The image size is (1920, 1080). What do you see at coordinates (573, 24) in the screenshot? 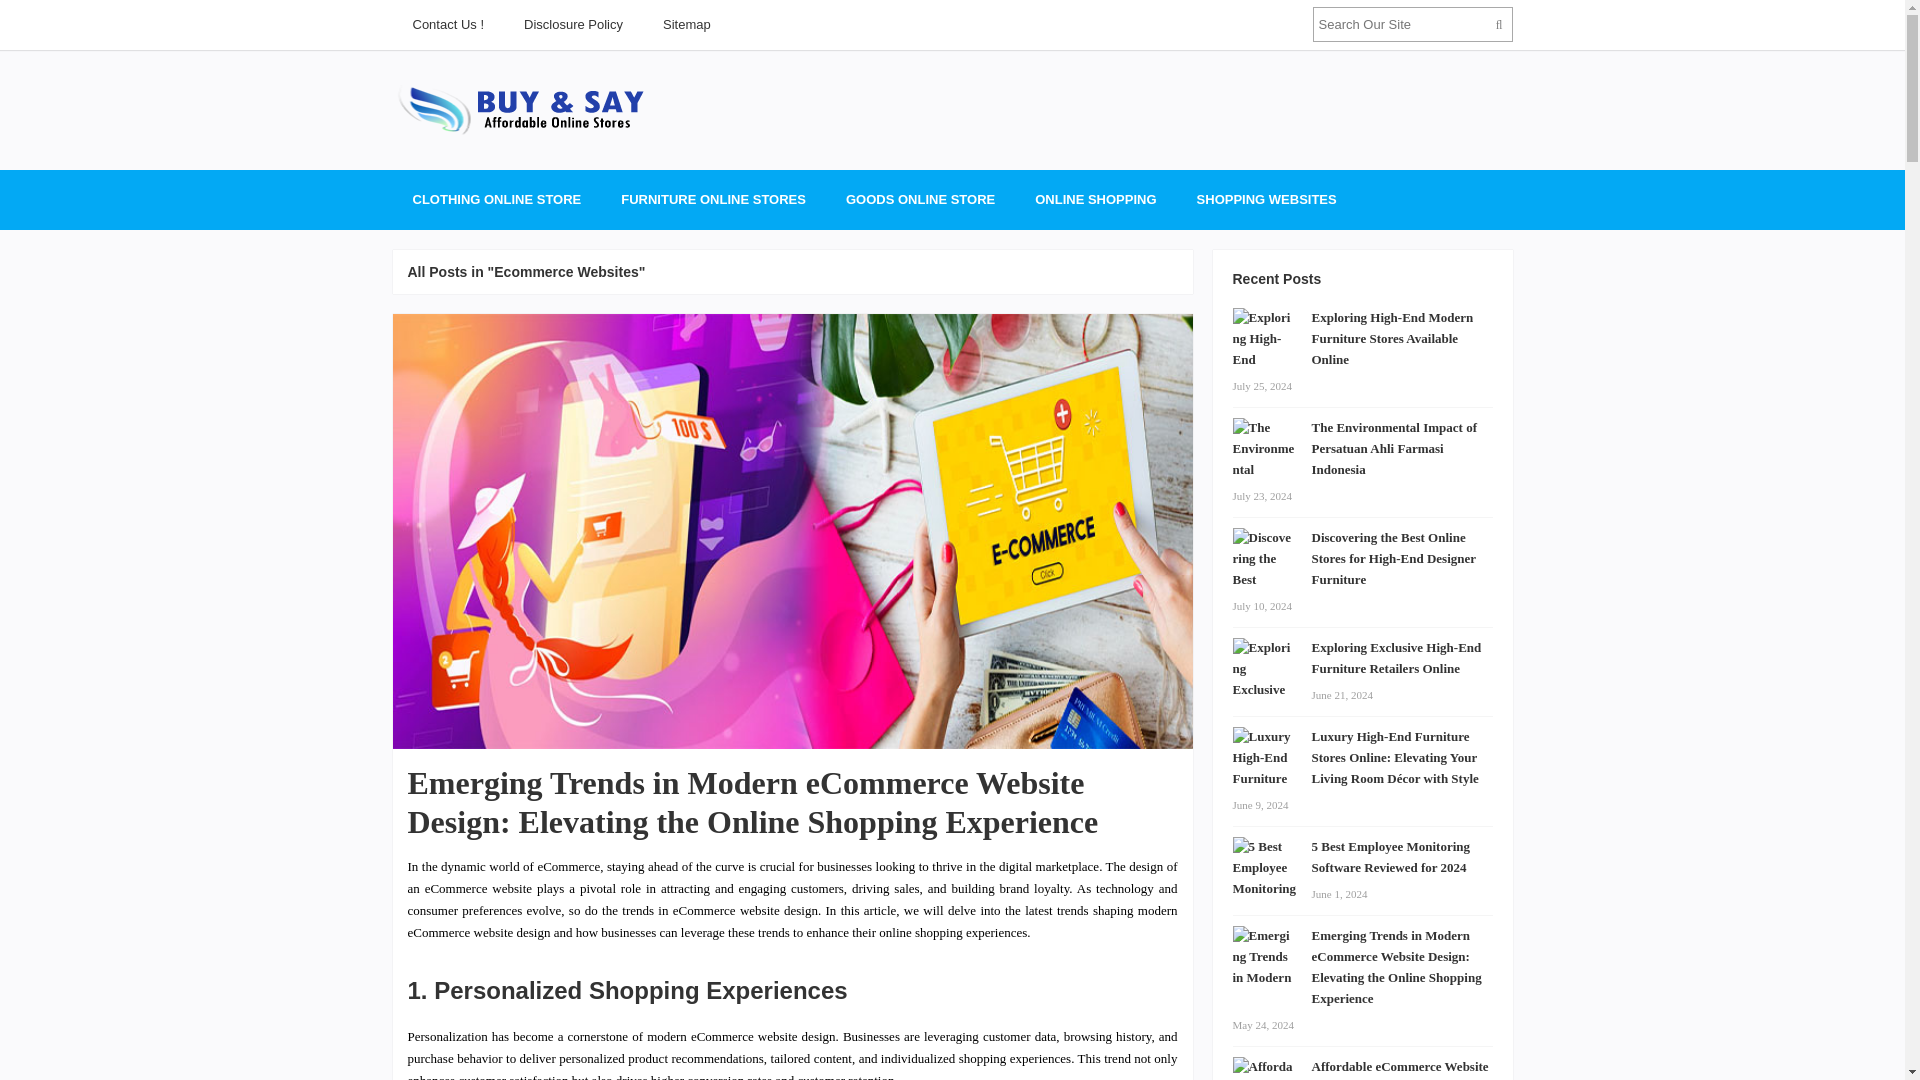
I see `Disclosure Policy` at bounding box center [573, 24].